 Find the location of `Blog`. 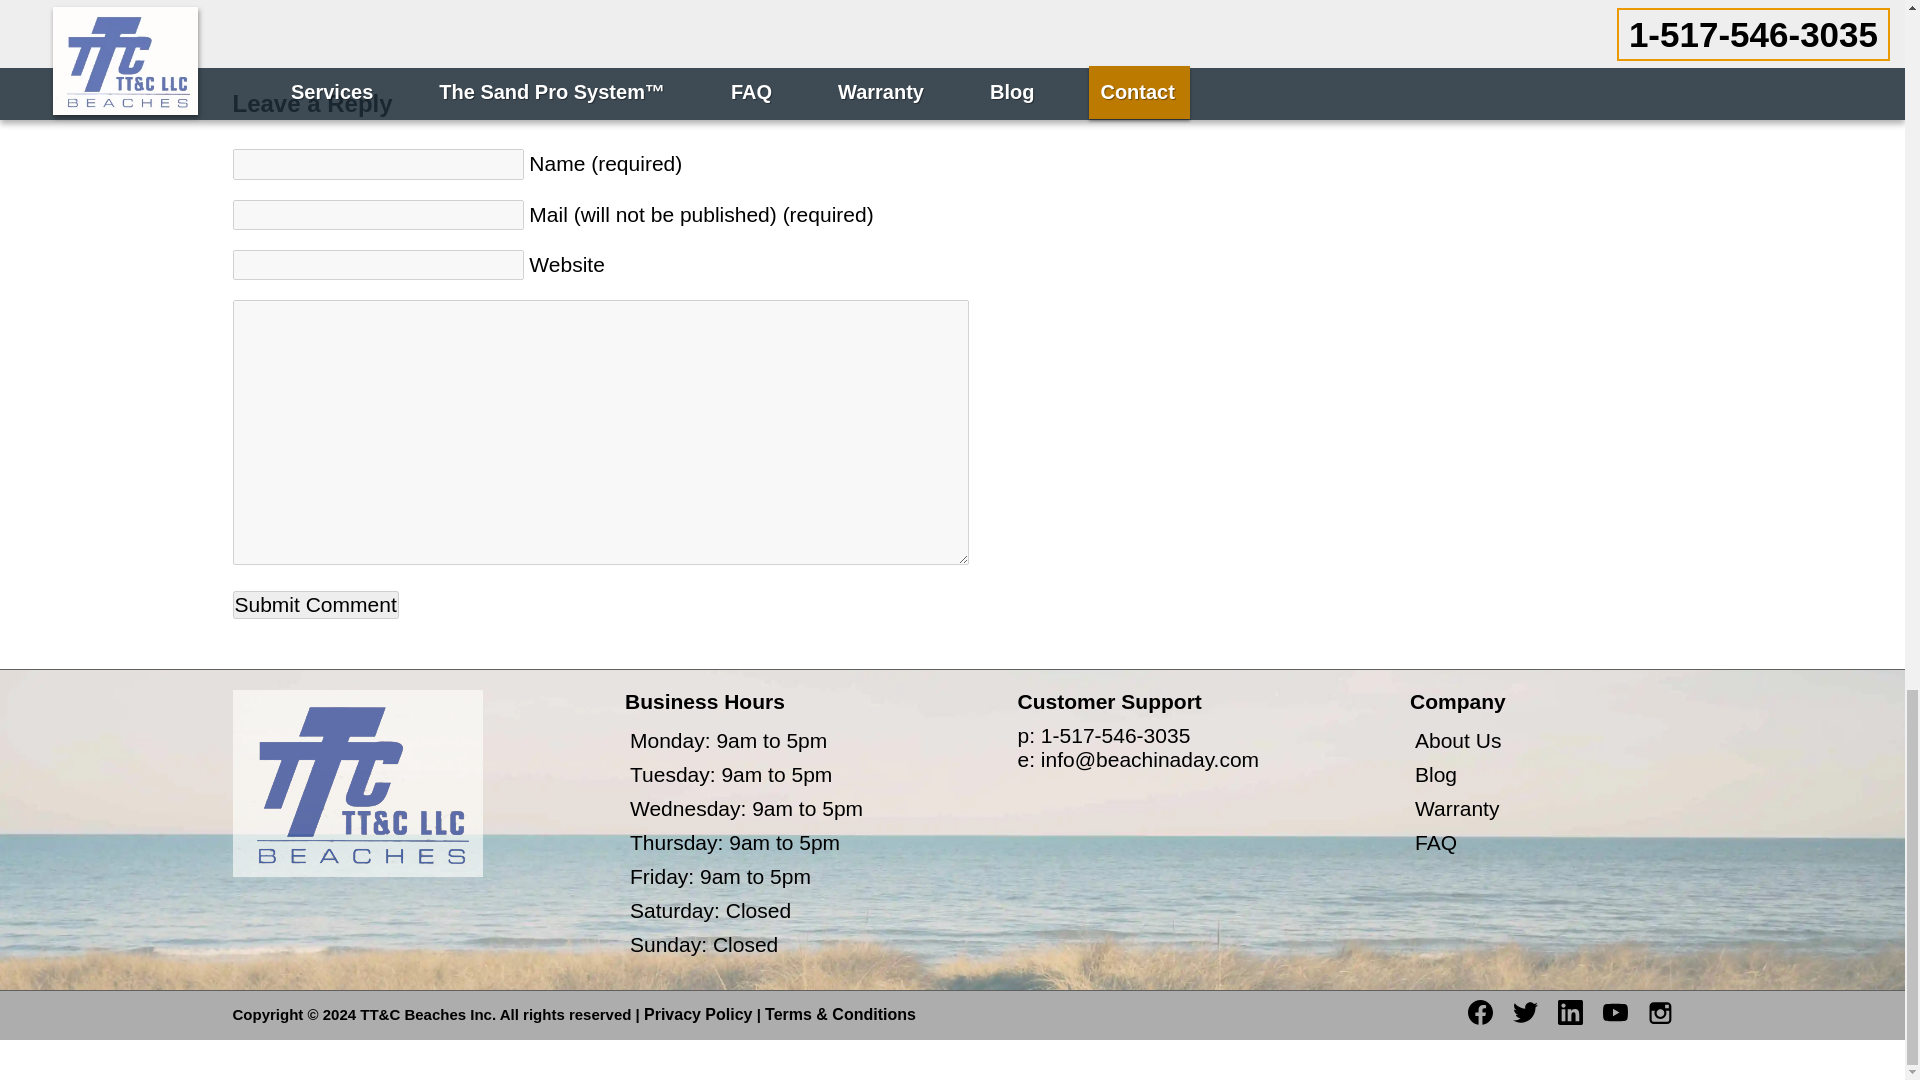

Blog is located at coordinates (1436, 774).